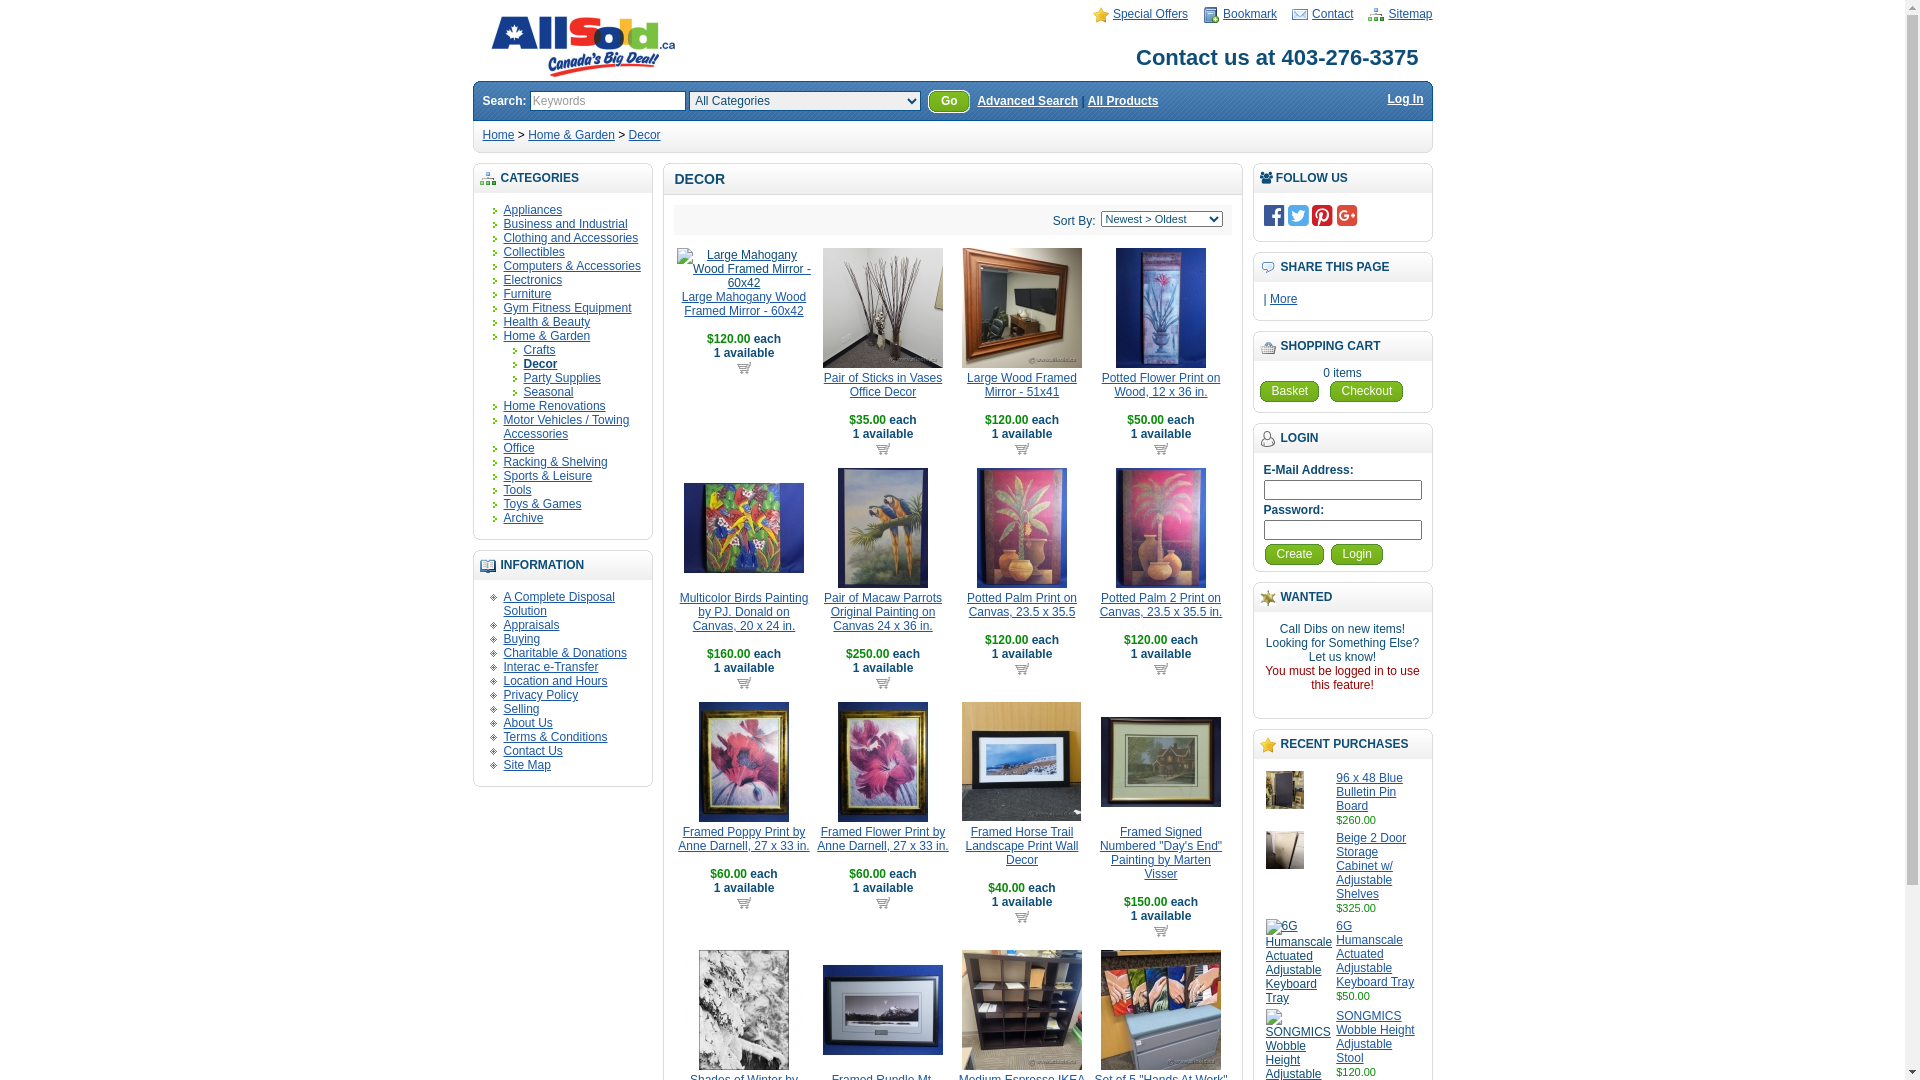 This screenshot has height=1080, width=1920. Describe the element at coordinates (1022, 762) in the screenshot. I see `Framed Horse Trail Landscape Print Wall Decor` at that location.